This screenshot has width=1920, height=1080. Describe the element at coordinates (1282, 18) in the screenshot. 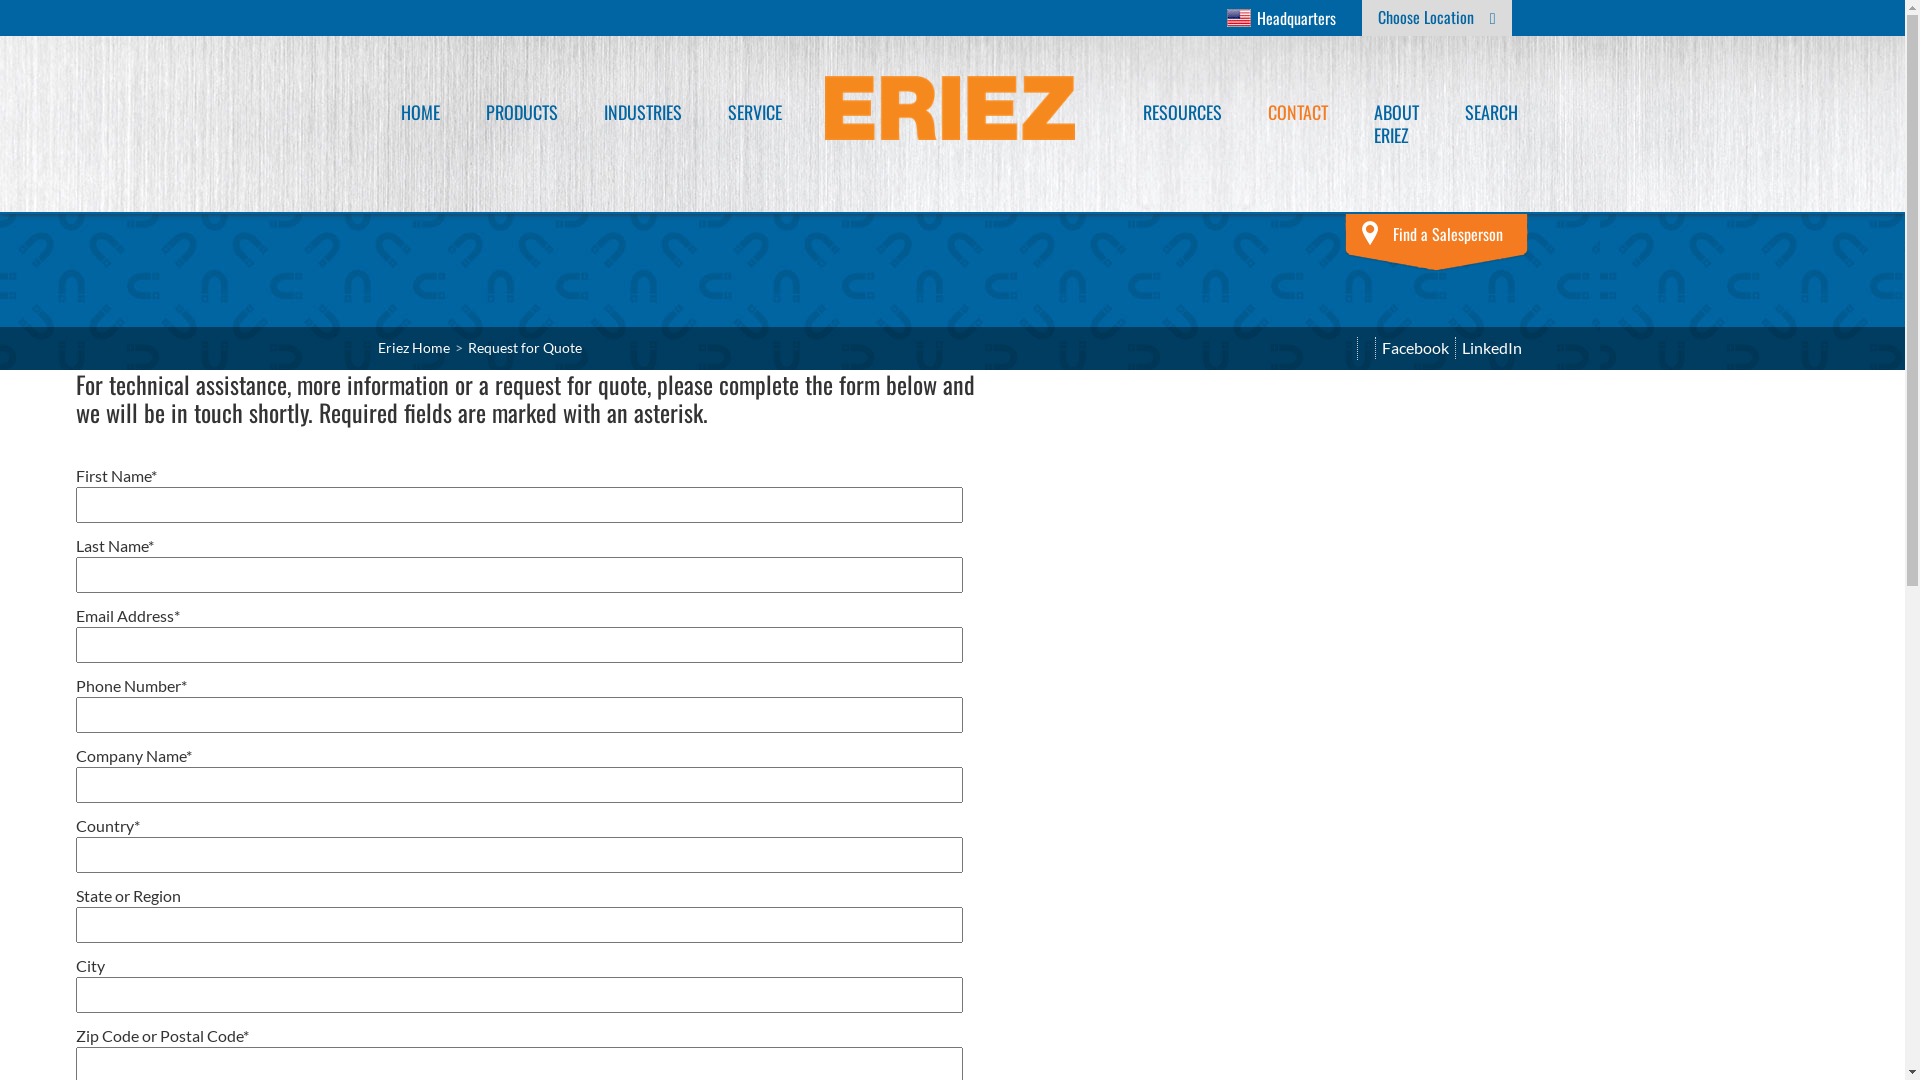

I see `Headquarters` at that location.